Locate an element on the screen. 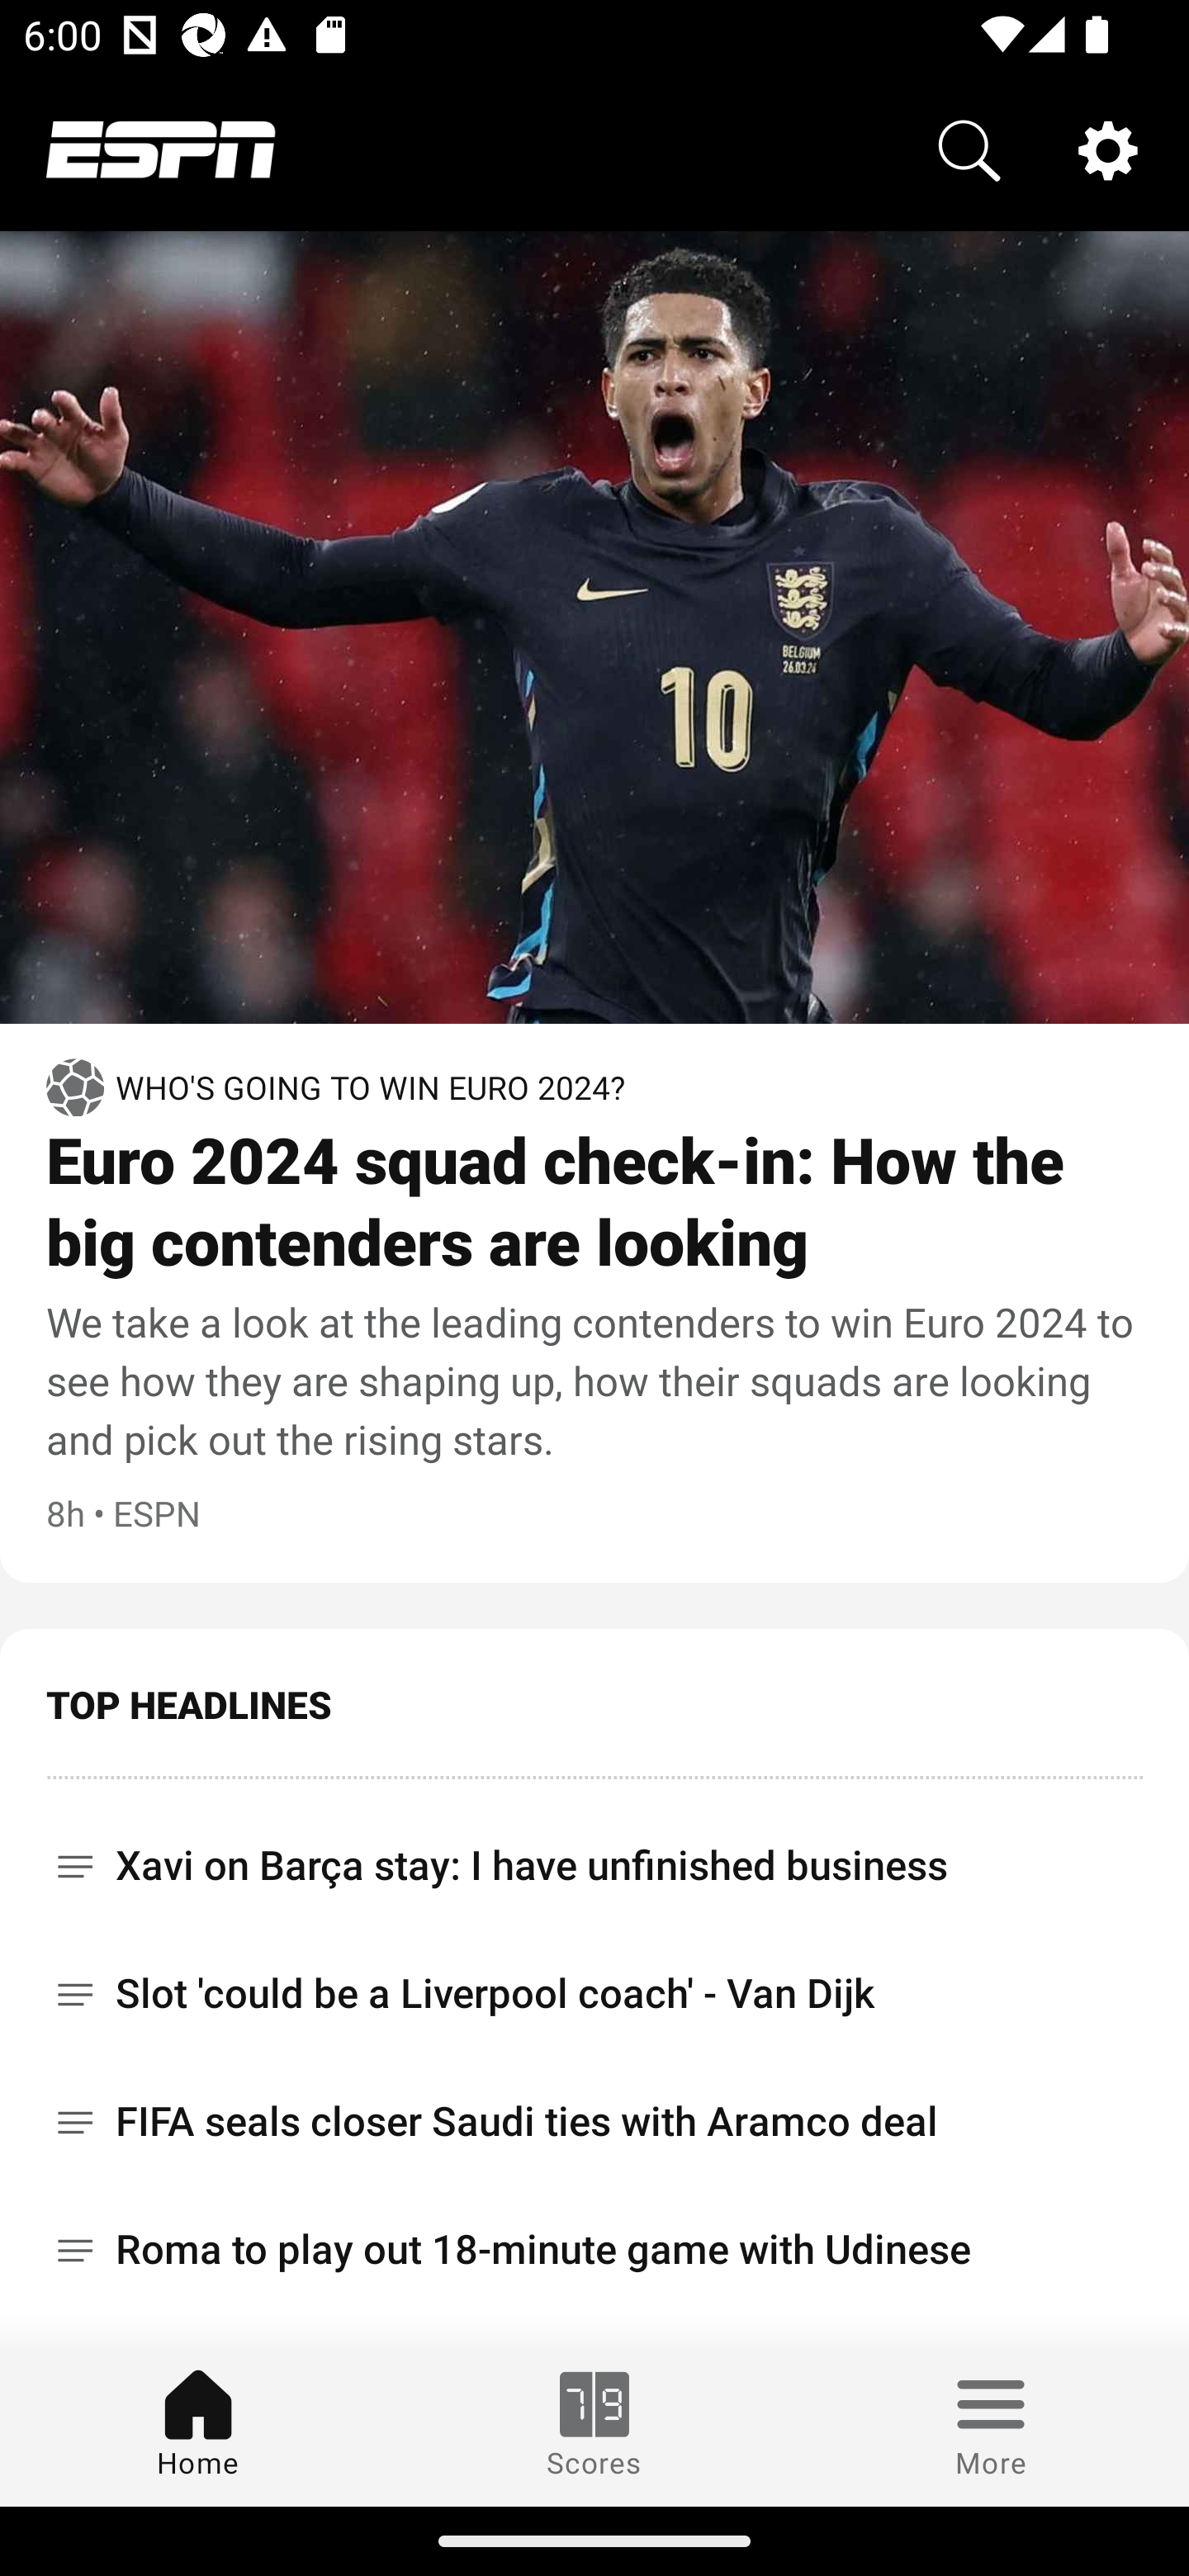 The height and width of the screenshot is (2576, 1189).  Roma to play out 18-minute game with Udinese is located at coordinates (594, 2249).